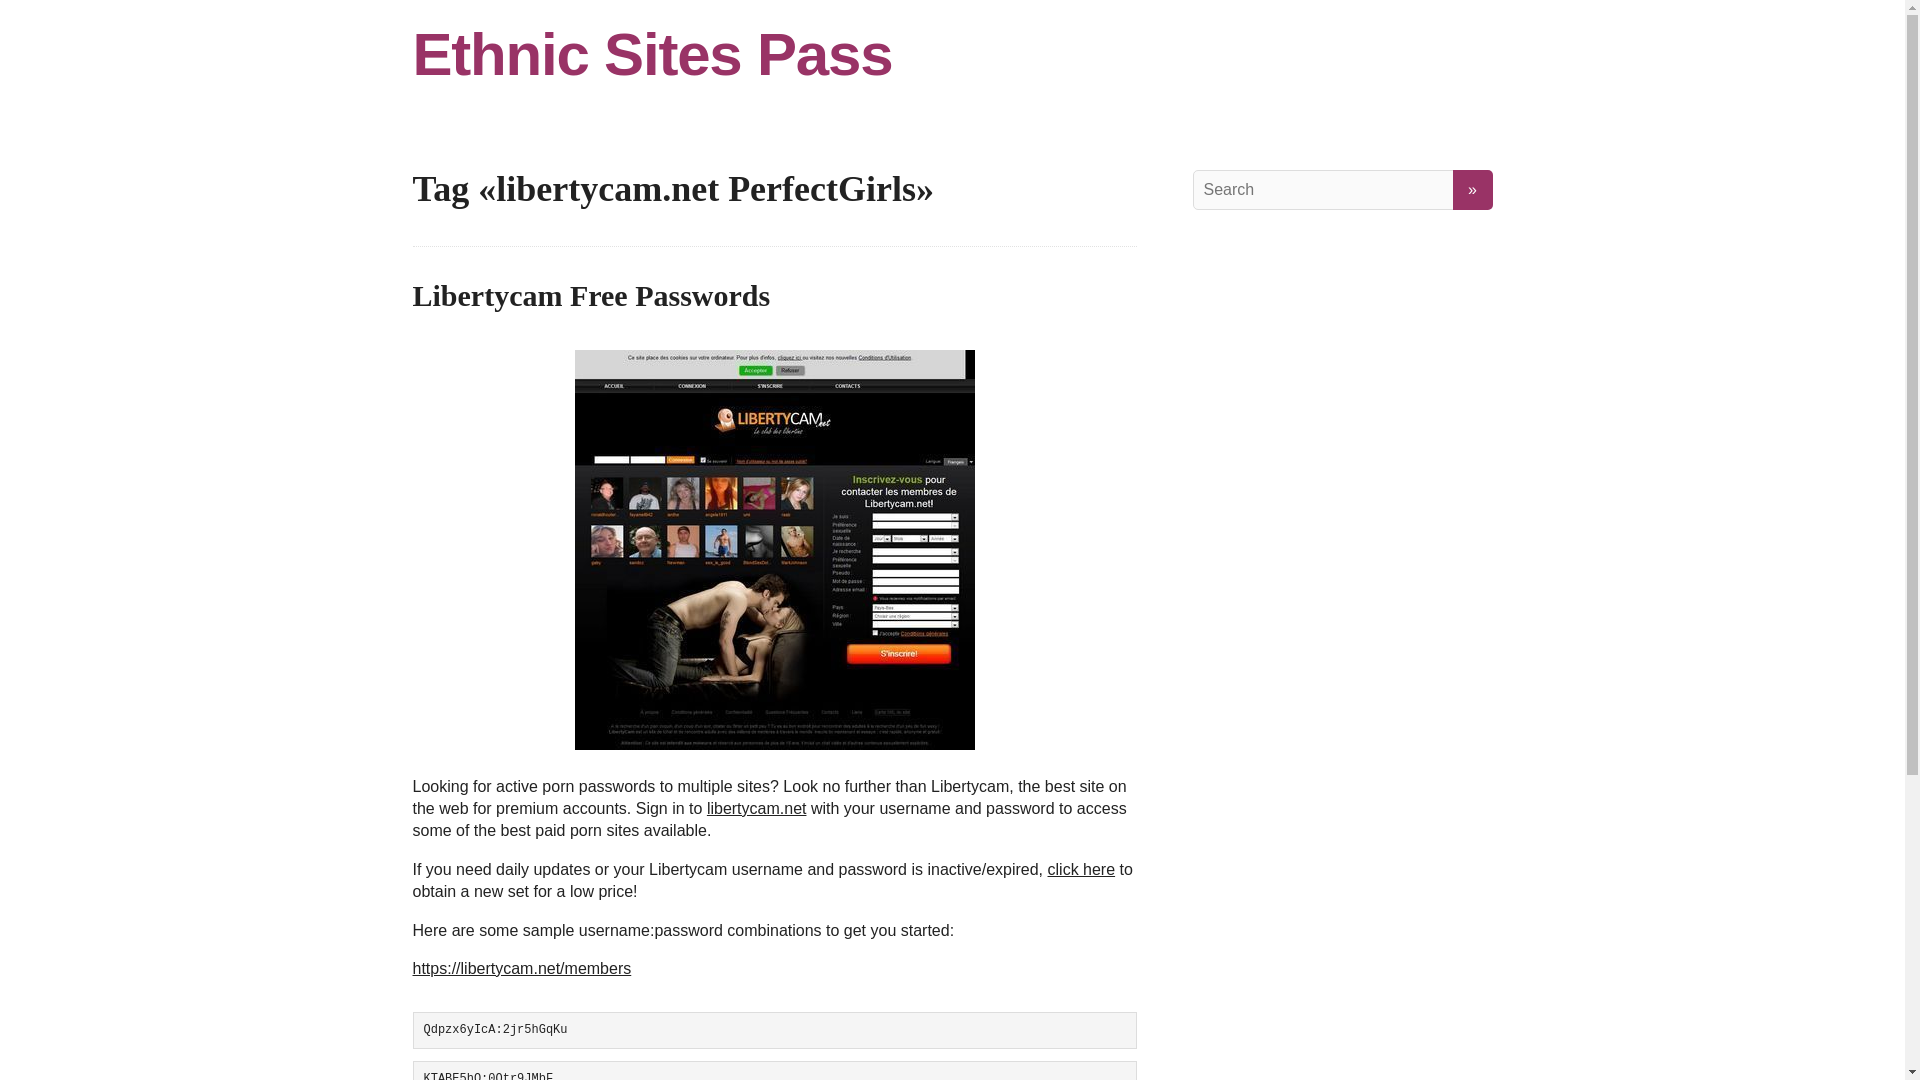 The height and width of the screenshot is (1080, 1920). I want to click on Libertycam, so click(774, 549).